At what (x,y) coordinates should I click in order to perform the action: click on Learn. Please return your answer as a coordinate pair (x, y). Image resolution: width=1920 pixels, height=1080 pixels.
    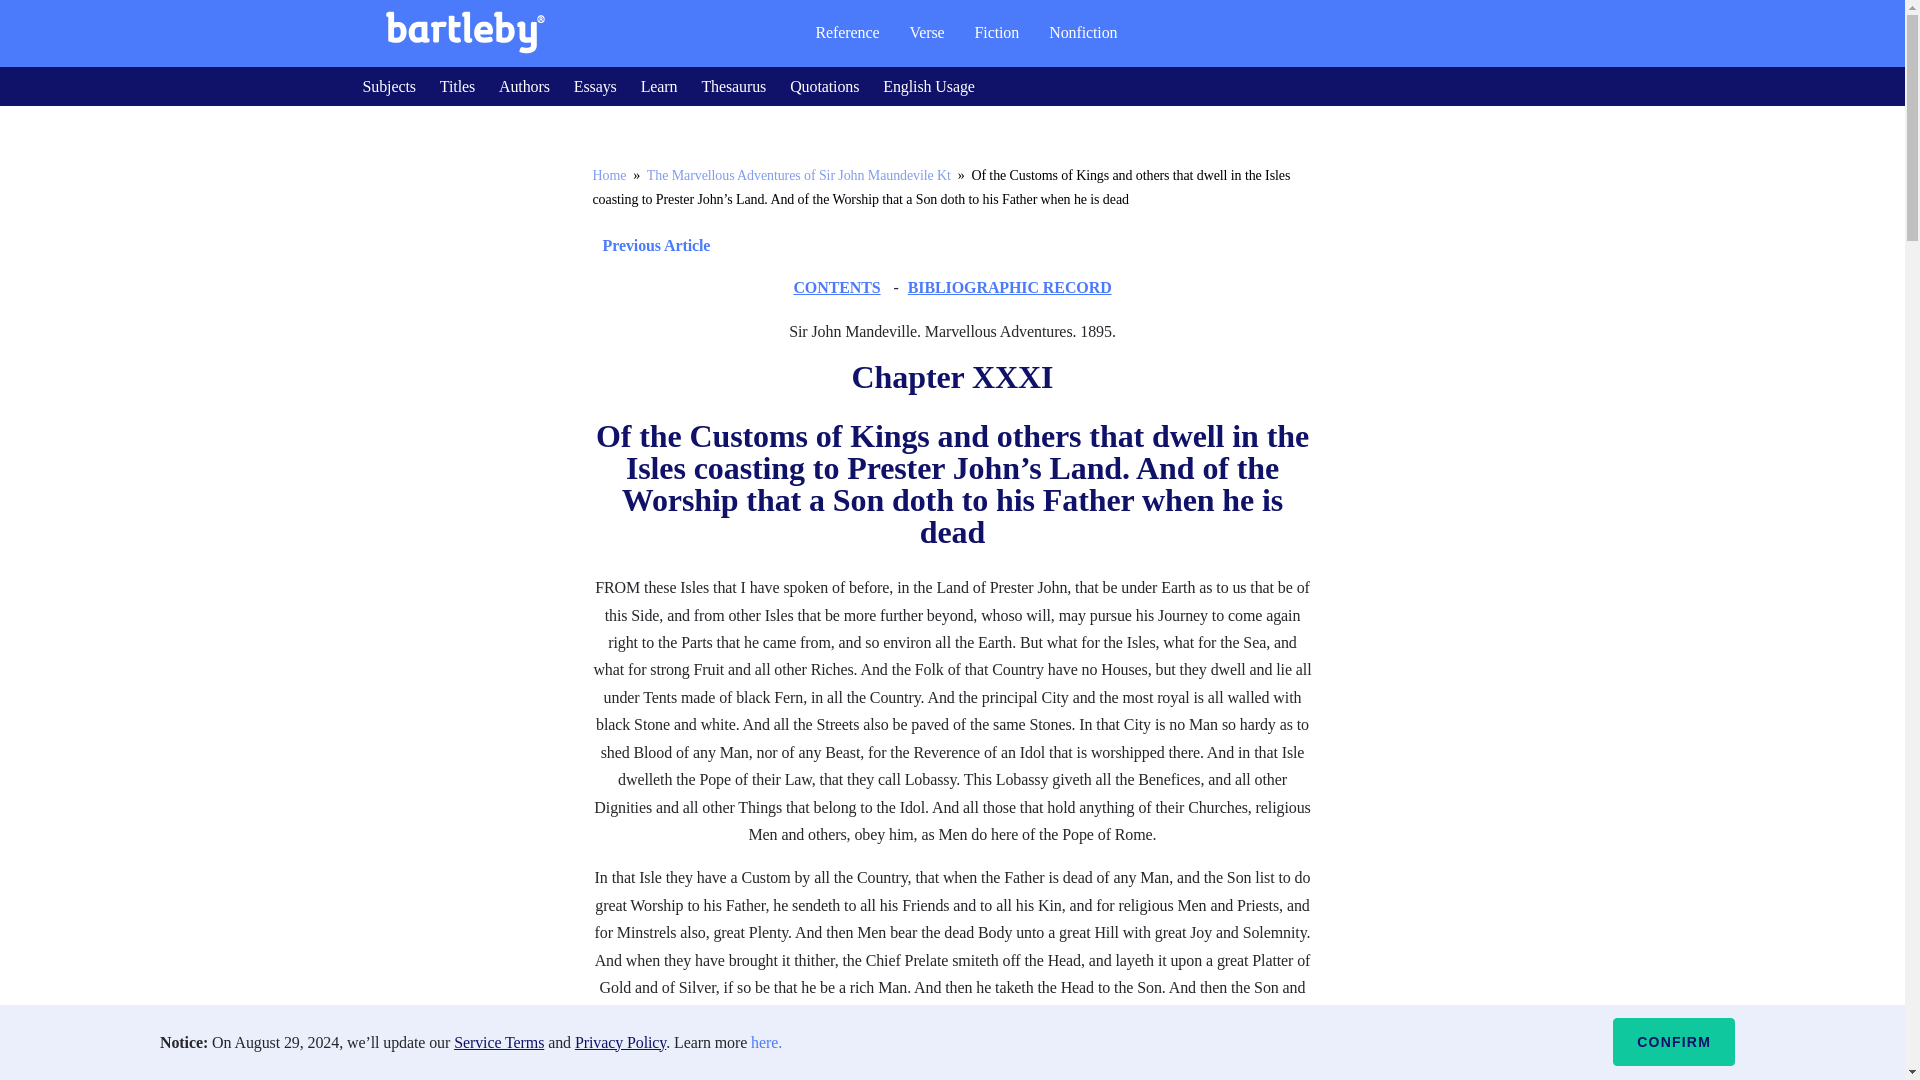
    Looking at the image, I should click on (659, 86).